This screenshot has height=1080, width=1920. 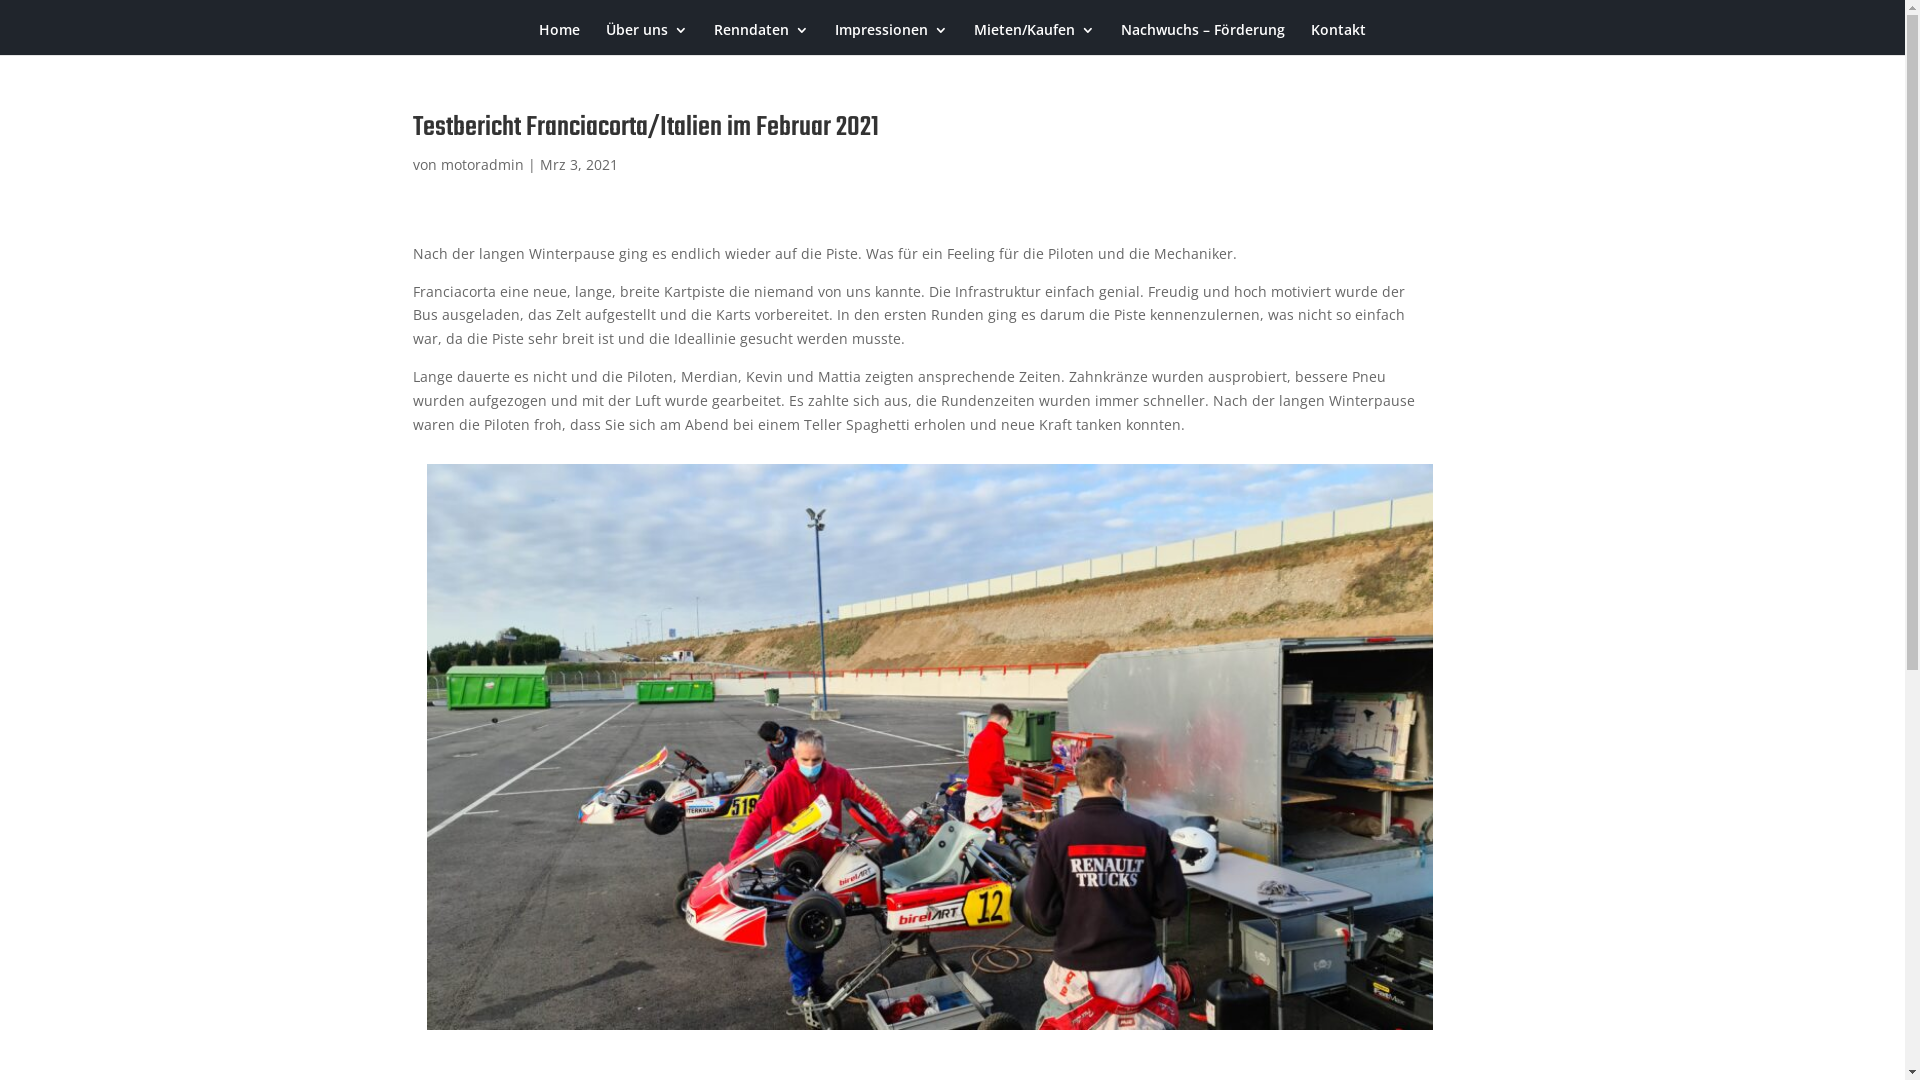 I want to click on Mieten/Kaufen, so click(x=1034, y=39).